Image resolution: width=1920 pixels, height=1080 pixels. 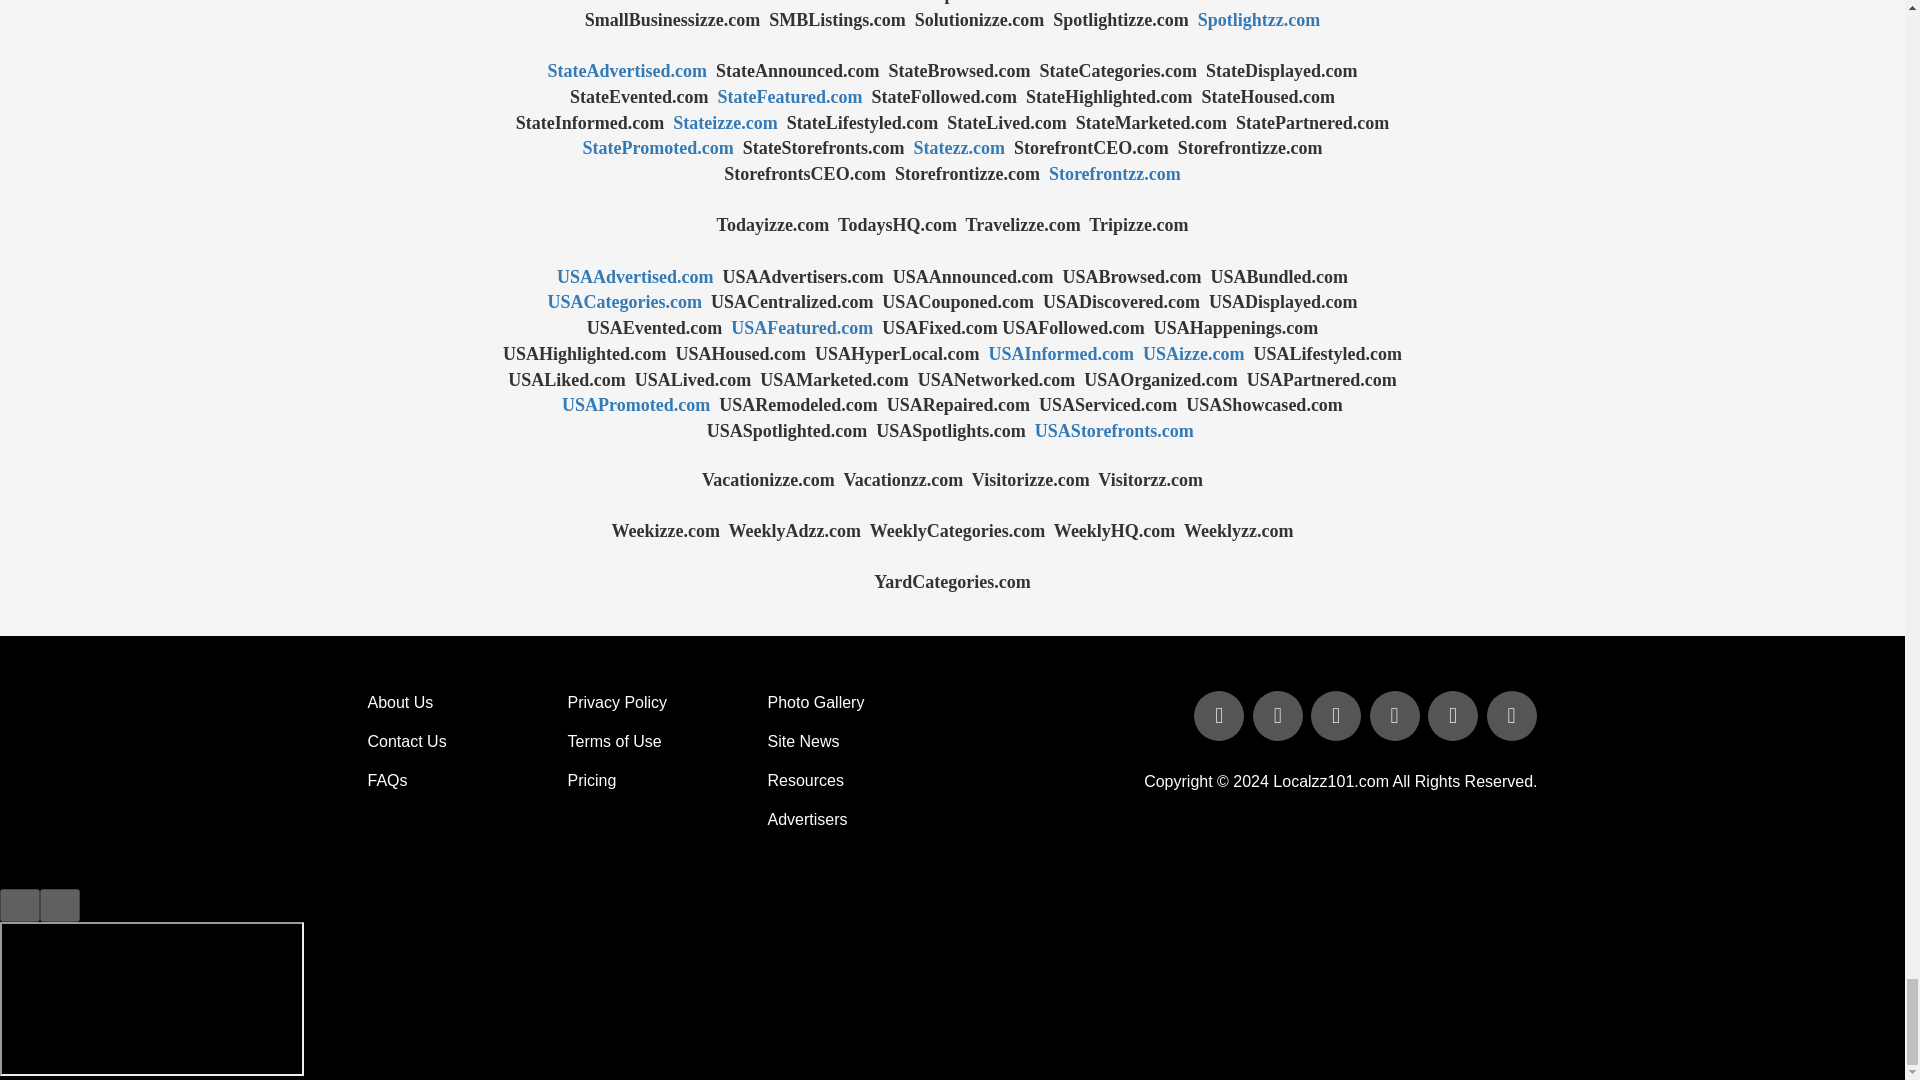 What do you see at coordinates (1280, 716) in the screenshot?
I see `Follow Us on Twitter` at bounding box center [1280, 716].